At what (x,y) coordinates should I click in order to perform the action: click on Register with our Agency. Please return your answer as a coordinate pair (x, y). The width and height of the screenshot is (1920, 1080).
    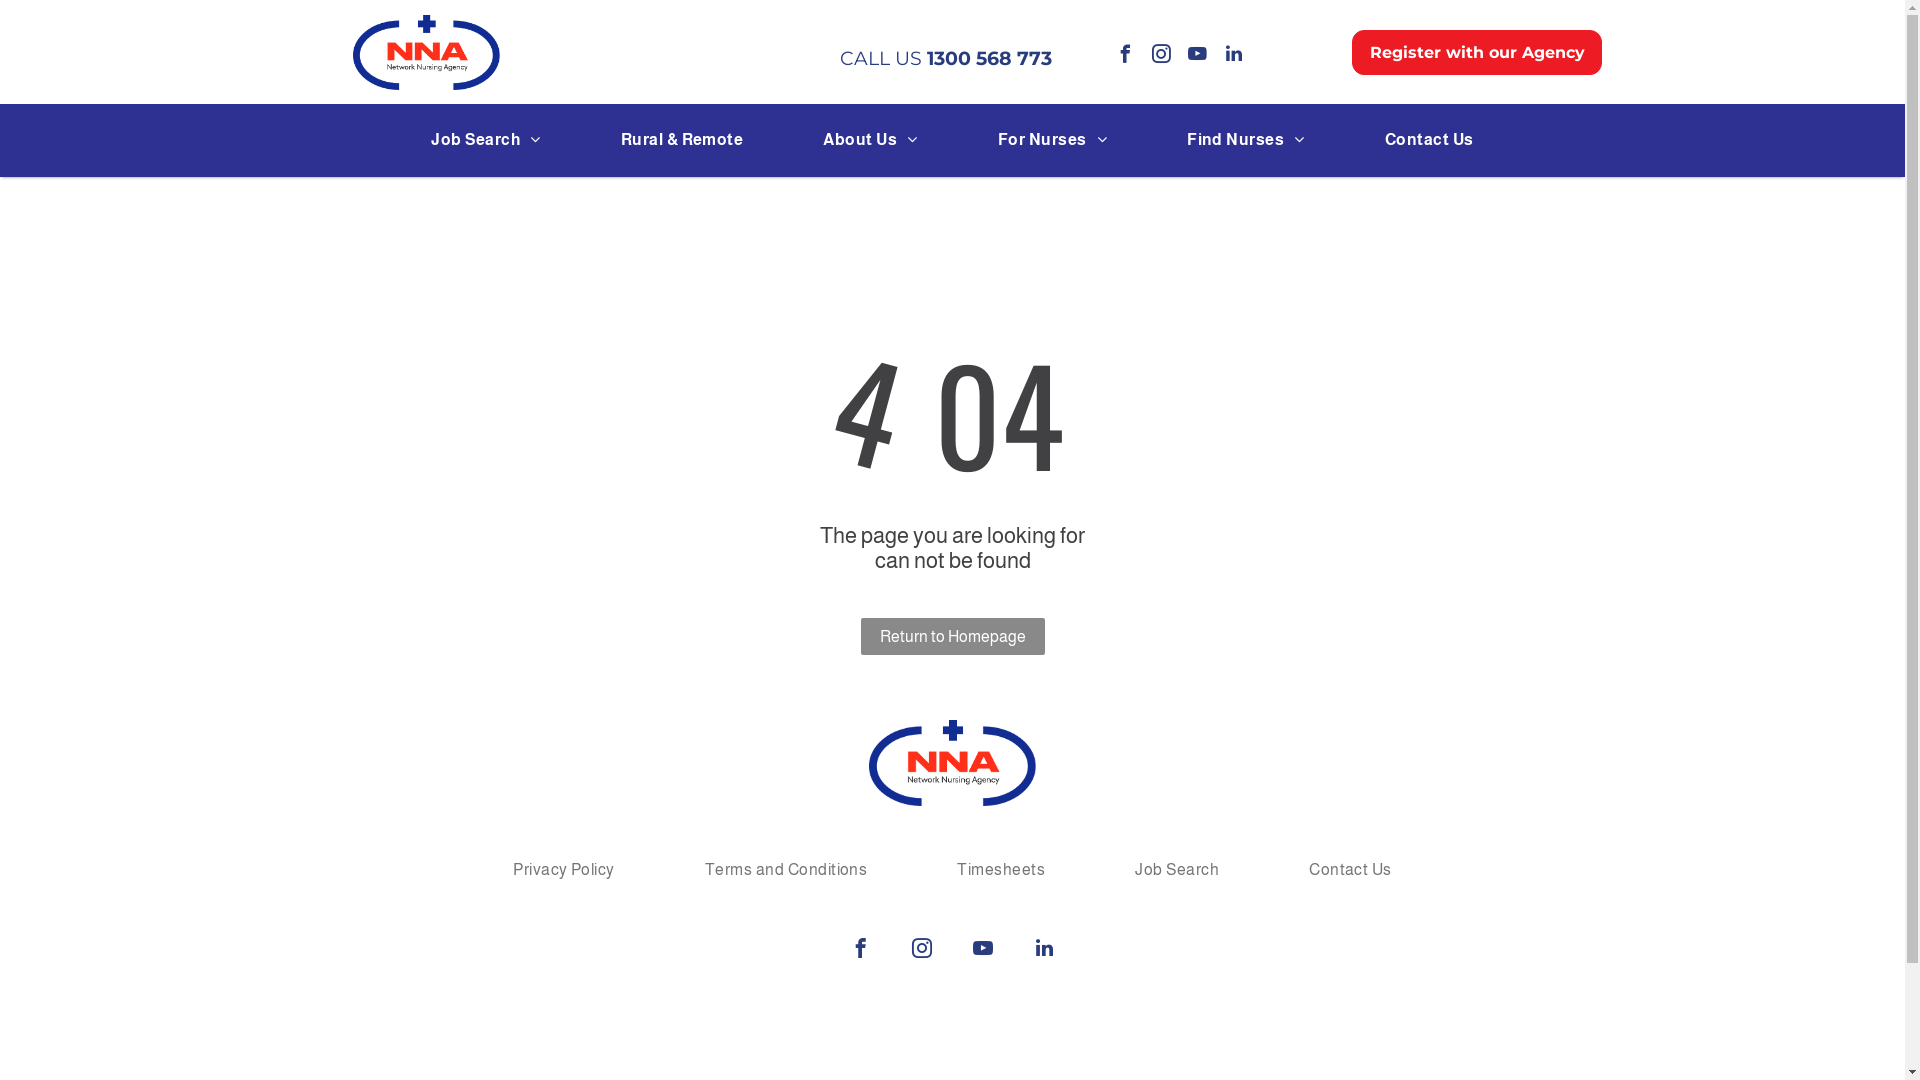
    Looking at the image, I should click on (1477, 52).